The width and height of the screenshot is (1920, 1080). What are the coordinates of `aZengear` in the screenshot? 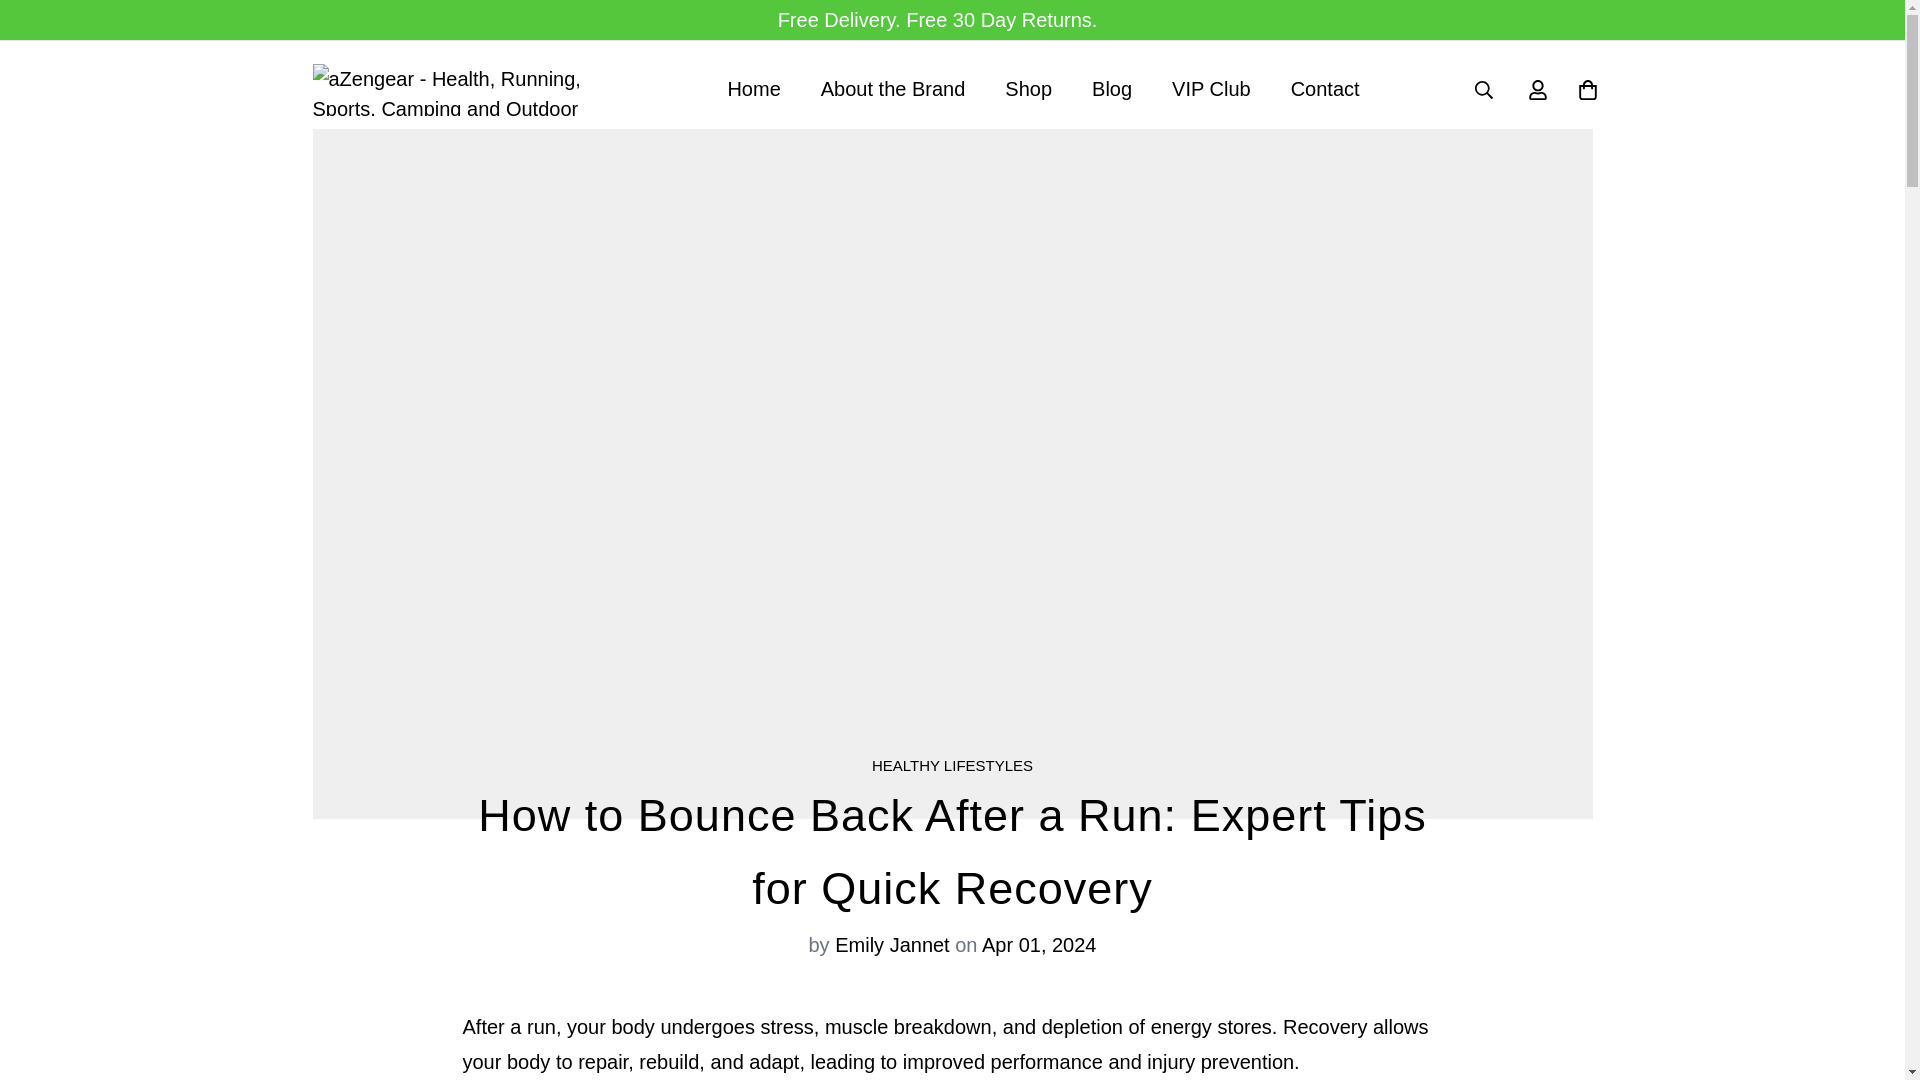 It's located at (1112, 89).